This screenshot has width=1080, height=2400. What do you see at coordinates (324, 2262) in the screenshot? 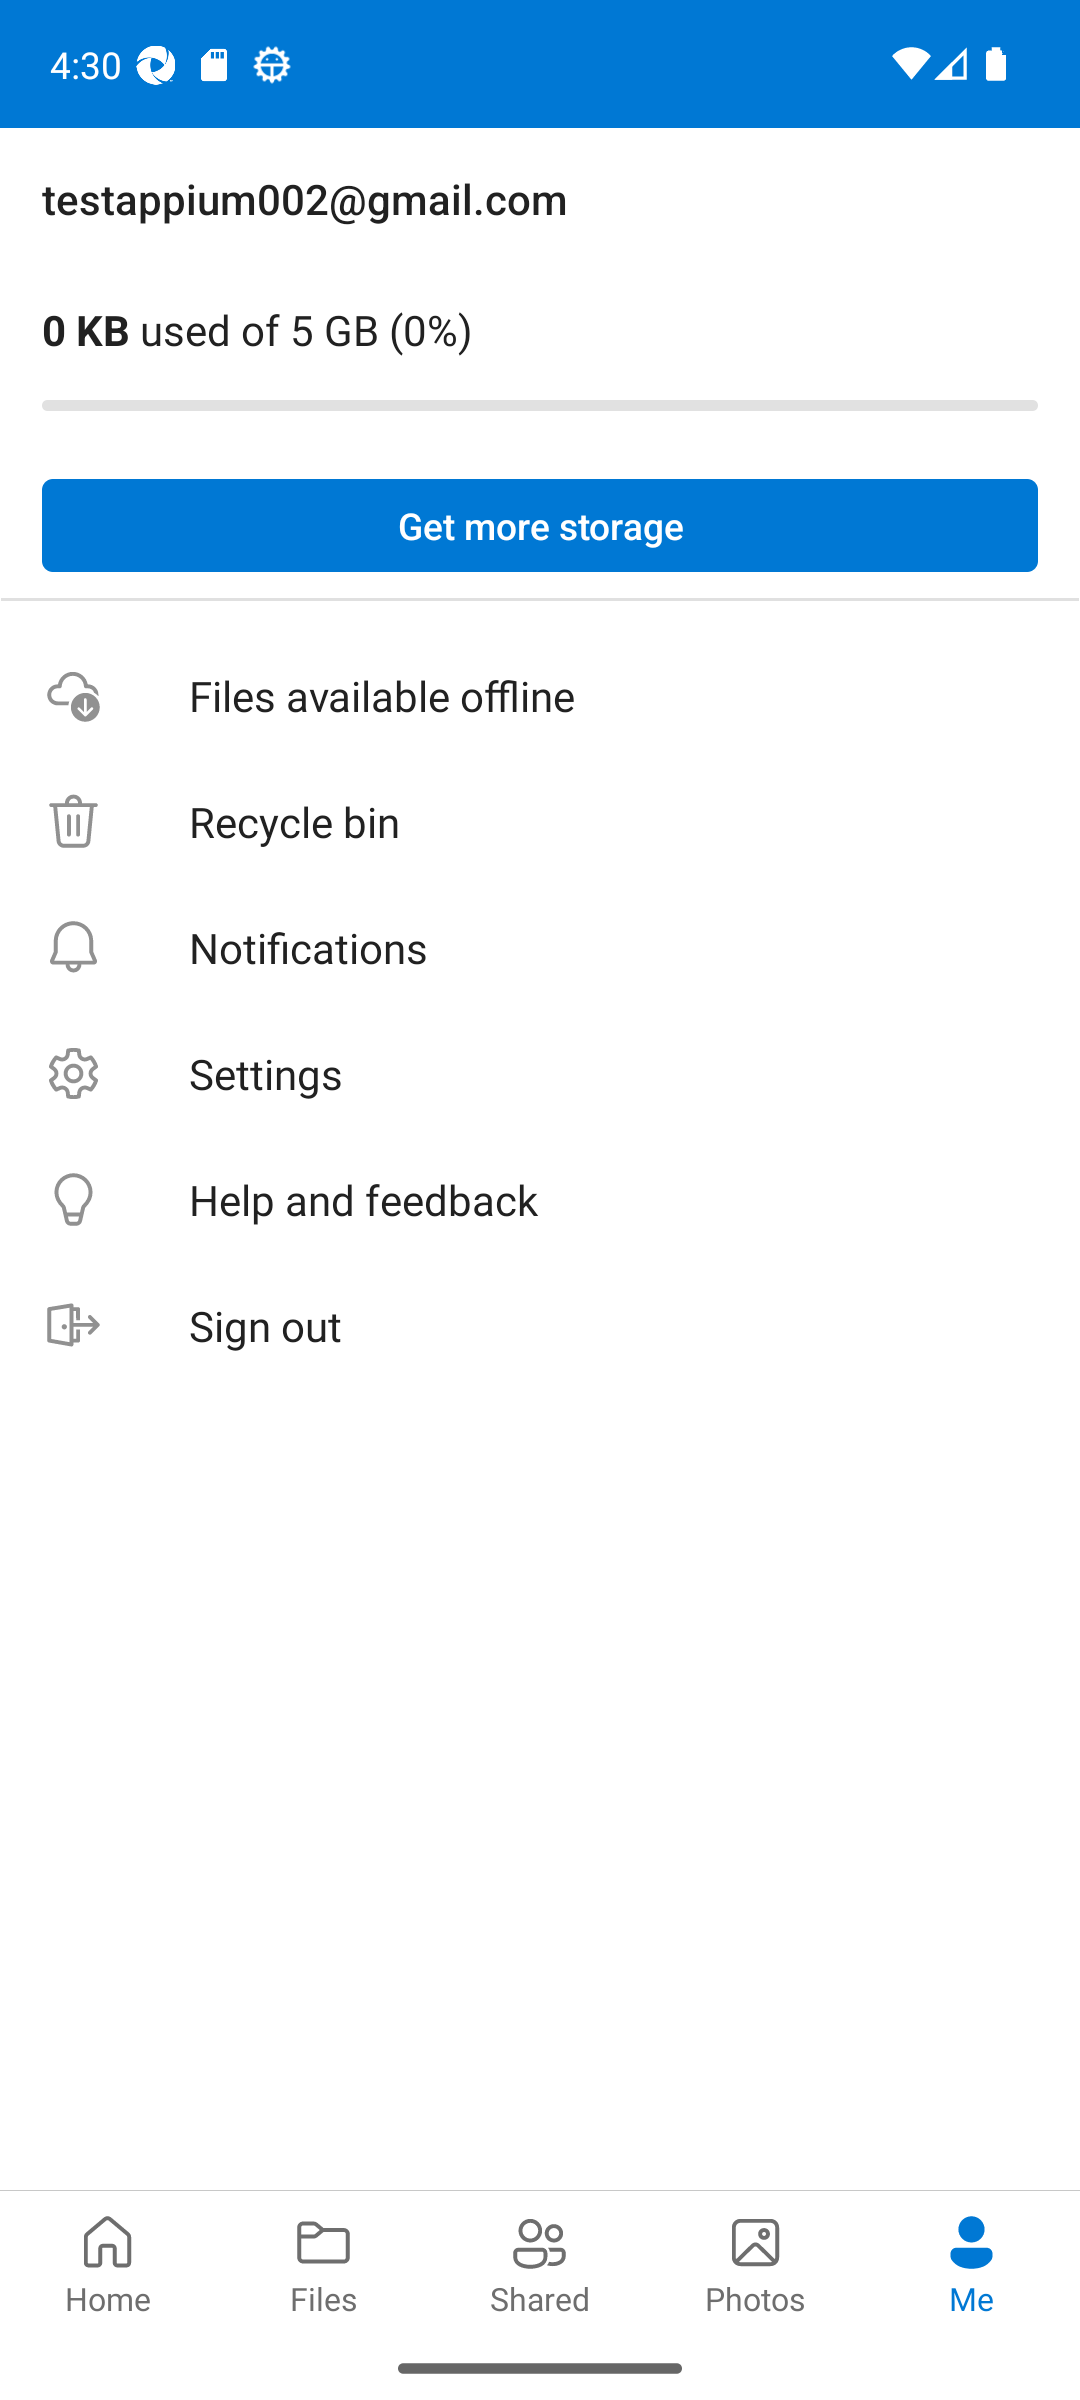
I see `Files pivot Files` at bounding box center [324, 2262].